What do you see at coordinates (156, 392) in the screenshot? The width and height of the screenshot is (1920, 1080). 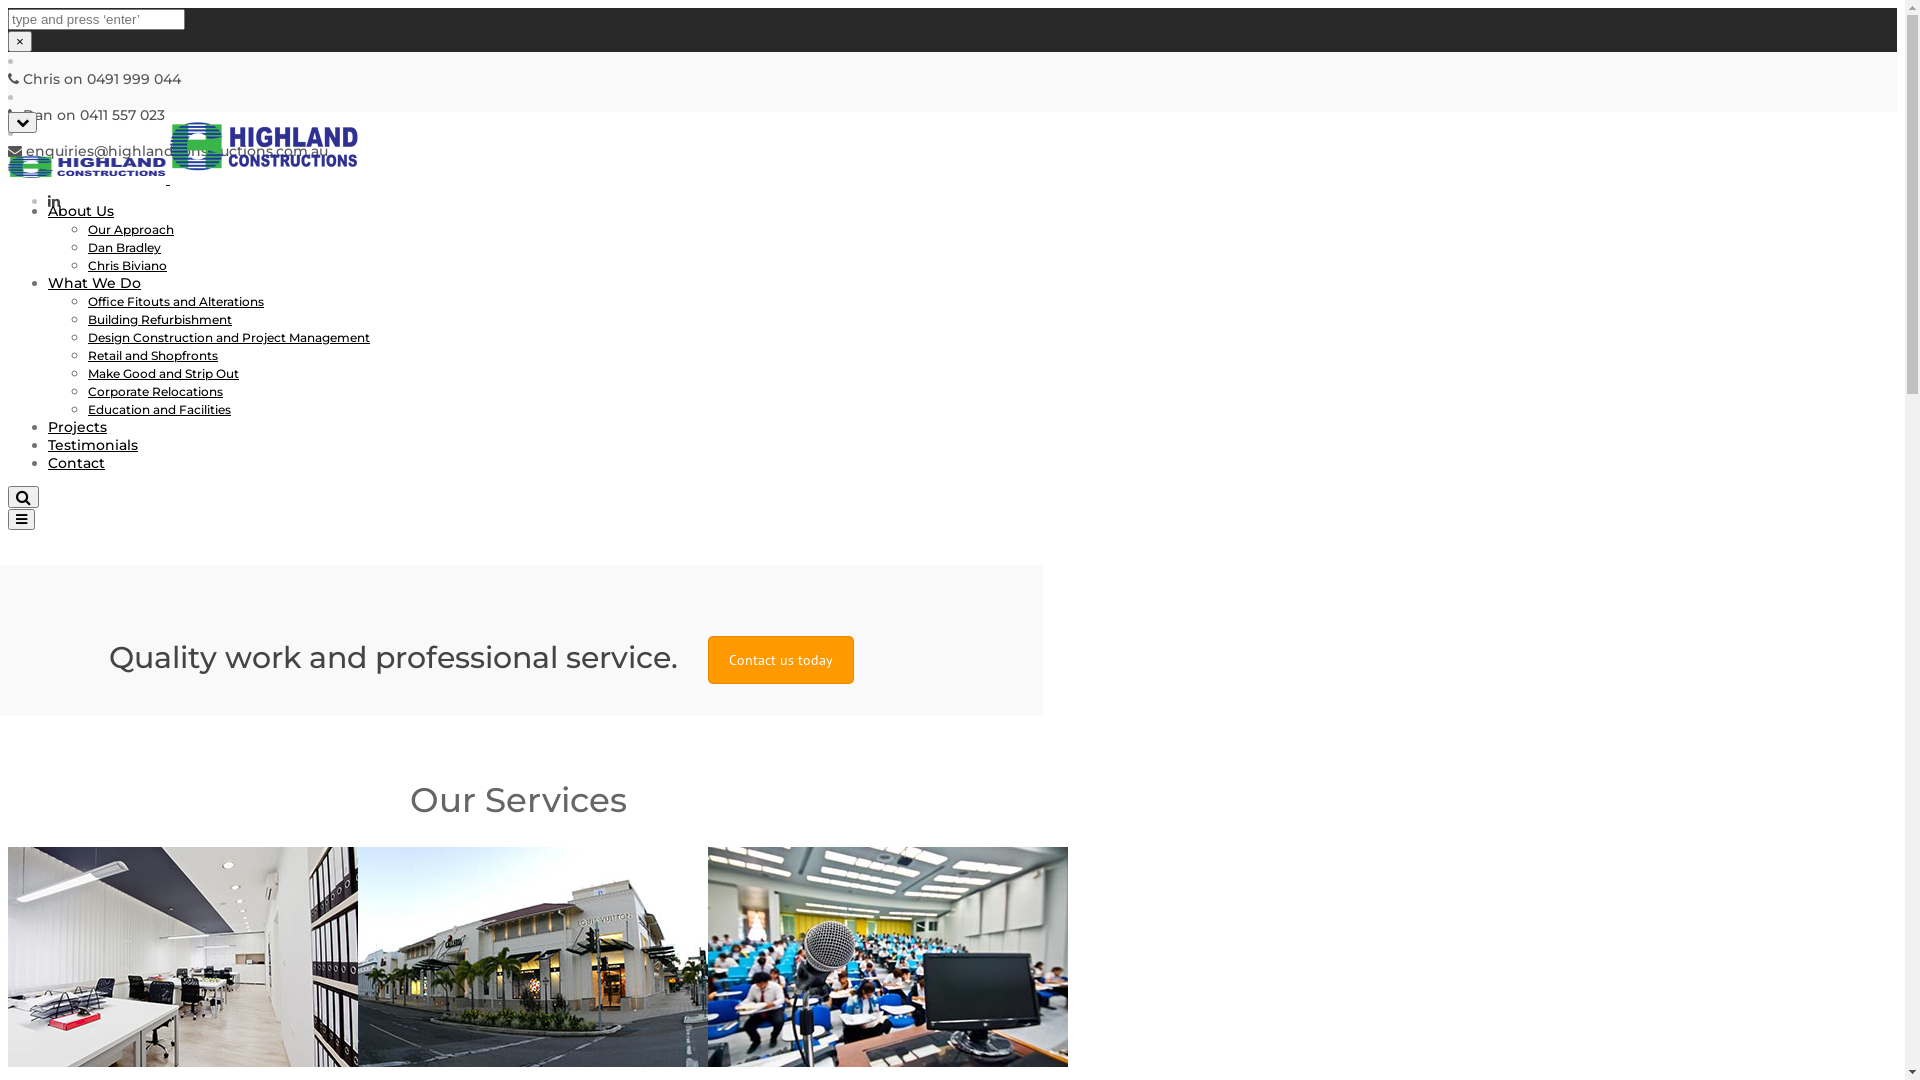 I see `Corporate Relocations` at bounding box center [156, 392].